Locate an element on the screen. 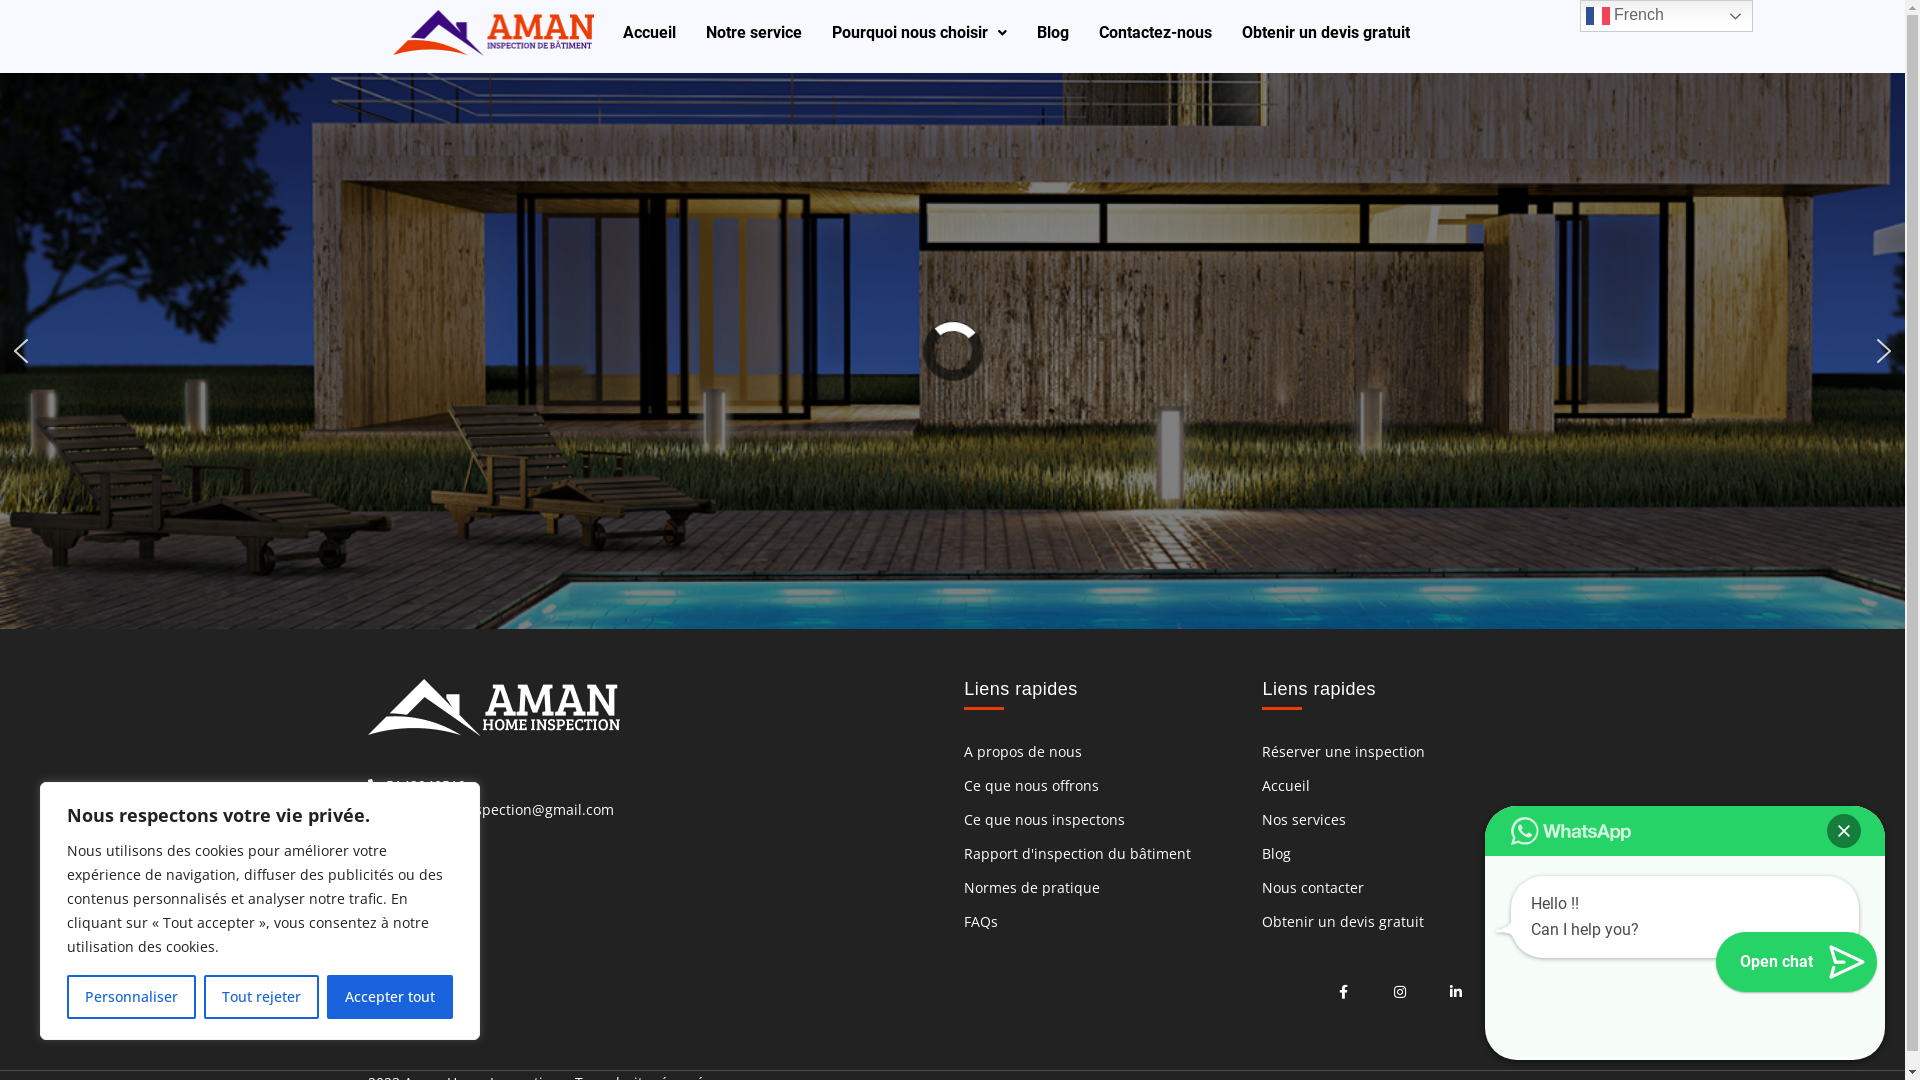 Image resolution: width=1920 pixels, height=1080 pixels. Personnaliser is located at coordinates (132, 997).